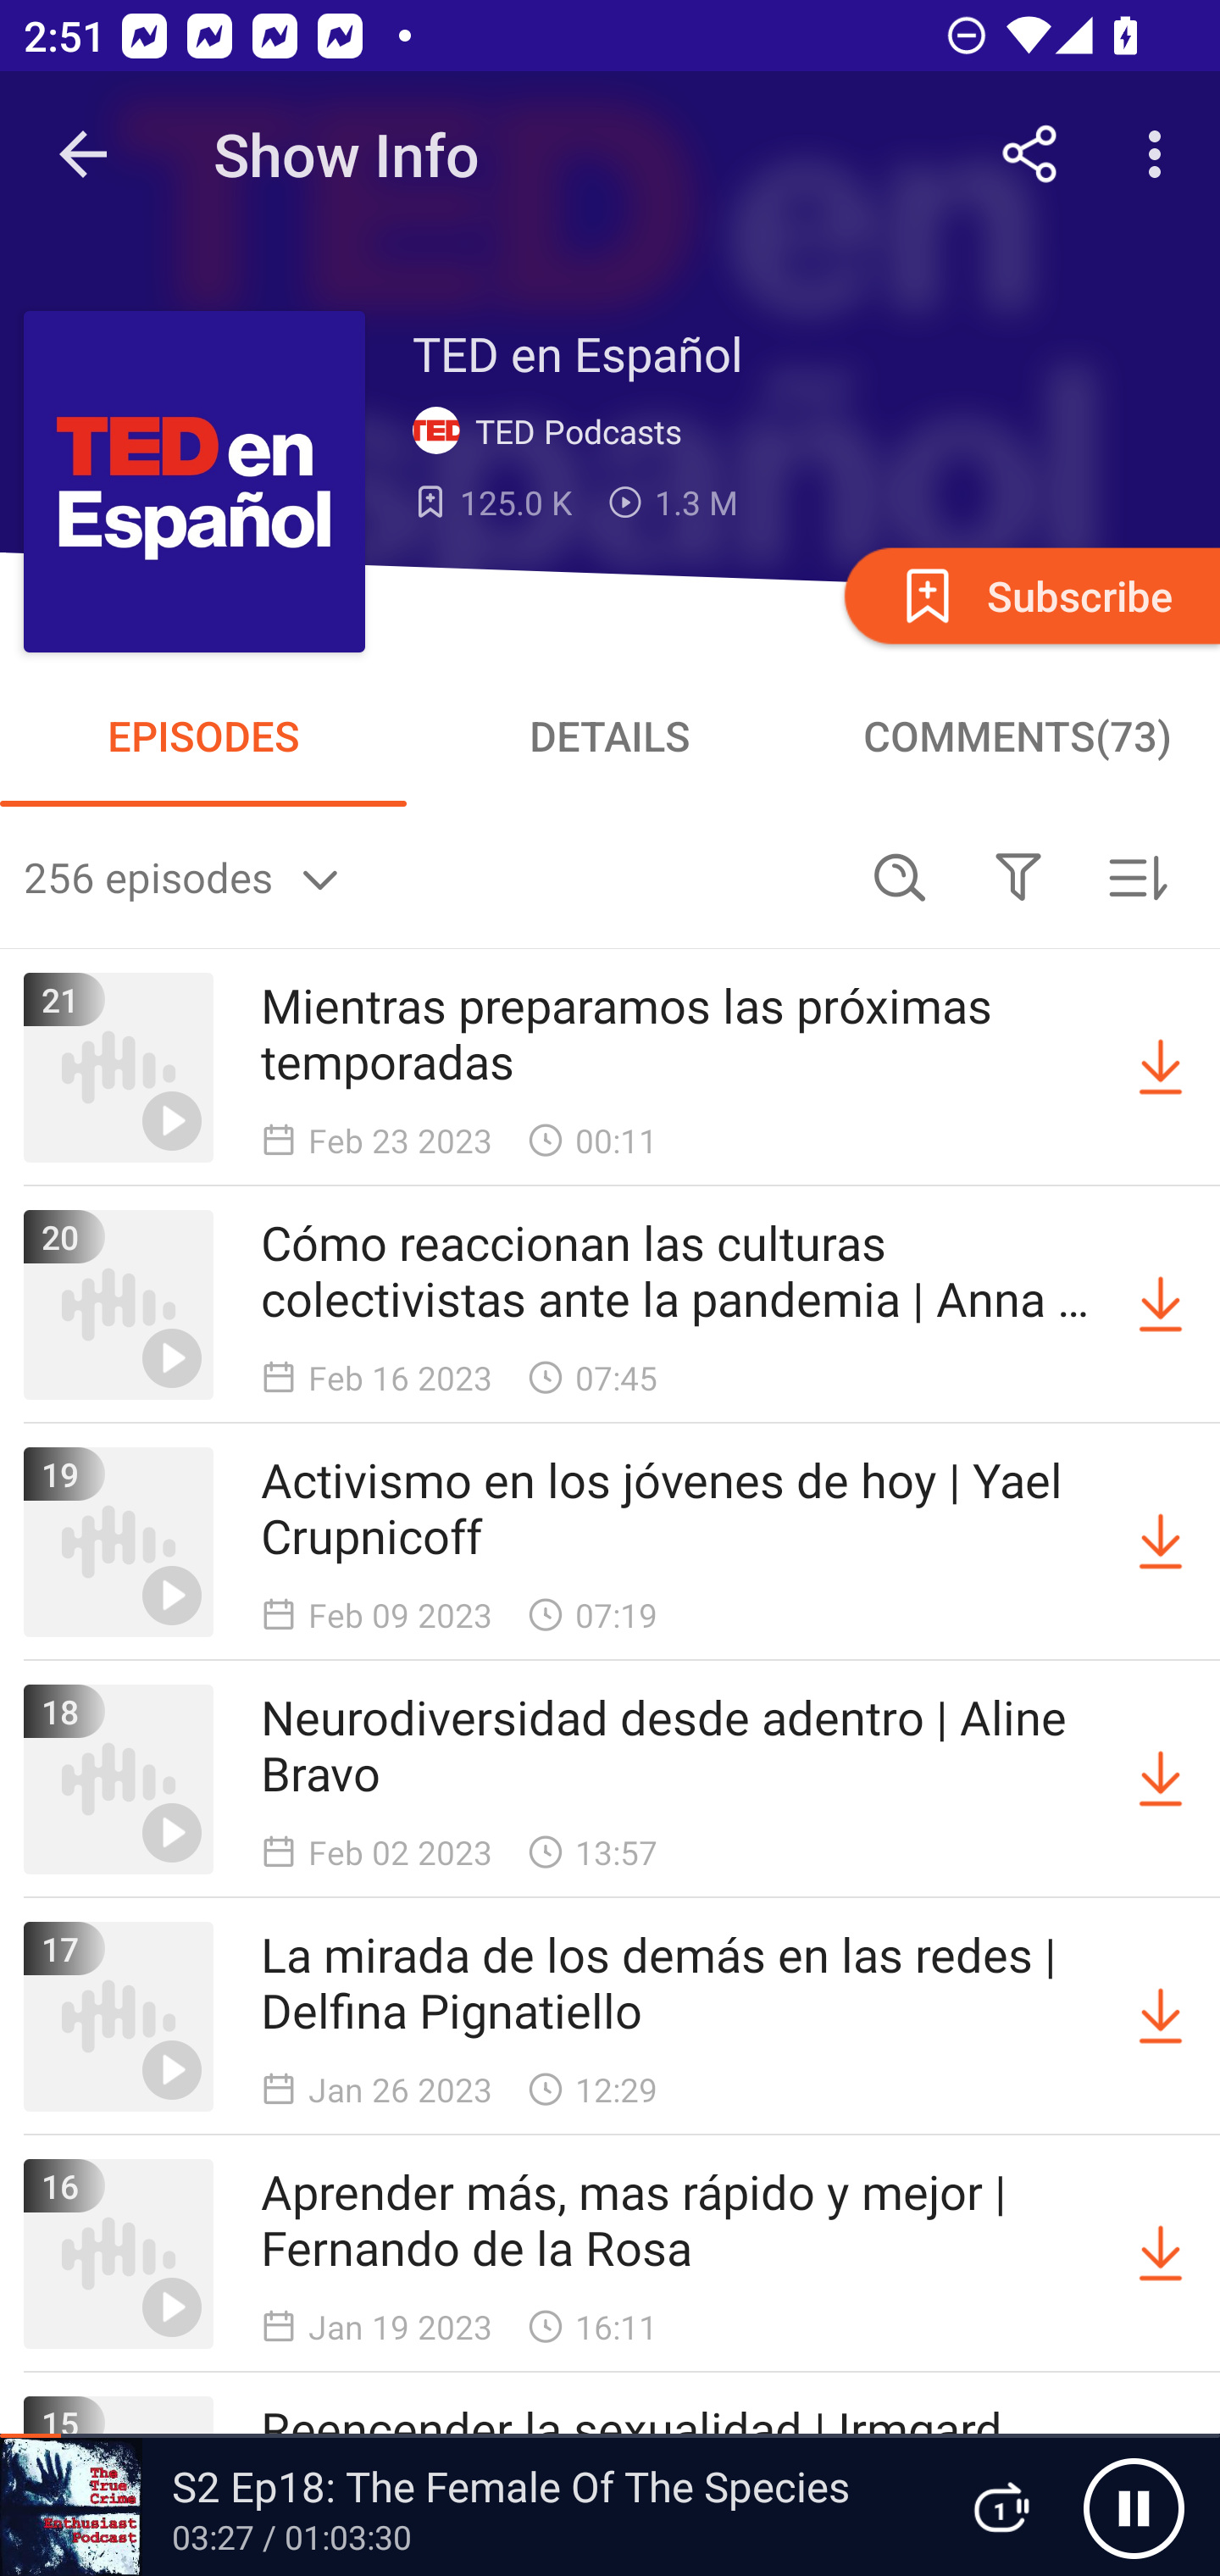 This screenshot has height=2576, width=1220. What do you see at coordinates (1161, 154) in the screenshot?
I see `More options` at bounding box center [1161, 154].